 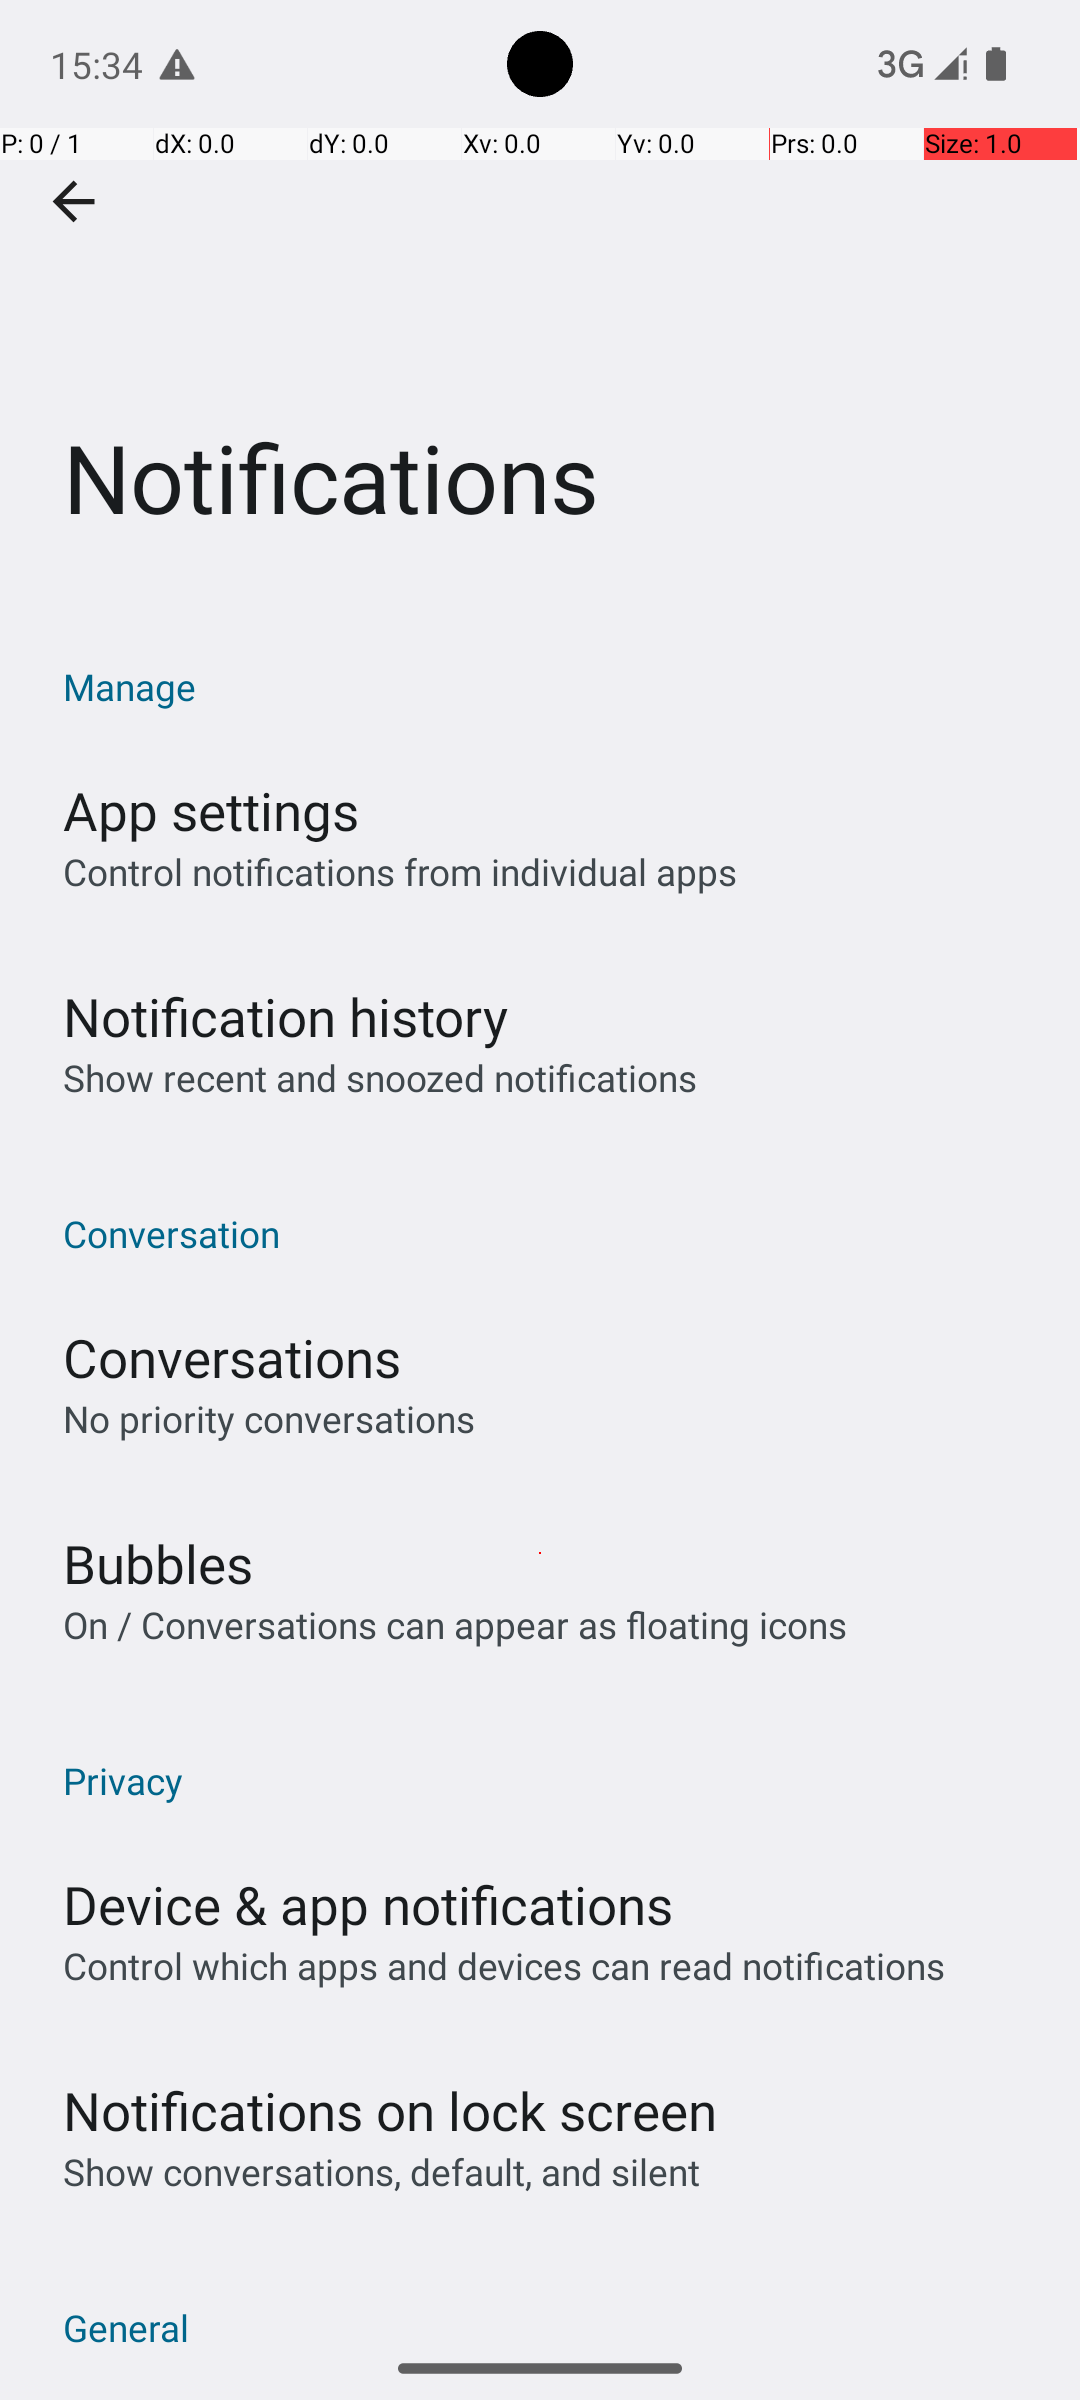 What do you see at coordinates (158, 1564) in the screenshot?
I see `Bubbles` at bounding box center [158, 1564].